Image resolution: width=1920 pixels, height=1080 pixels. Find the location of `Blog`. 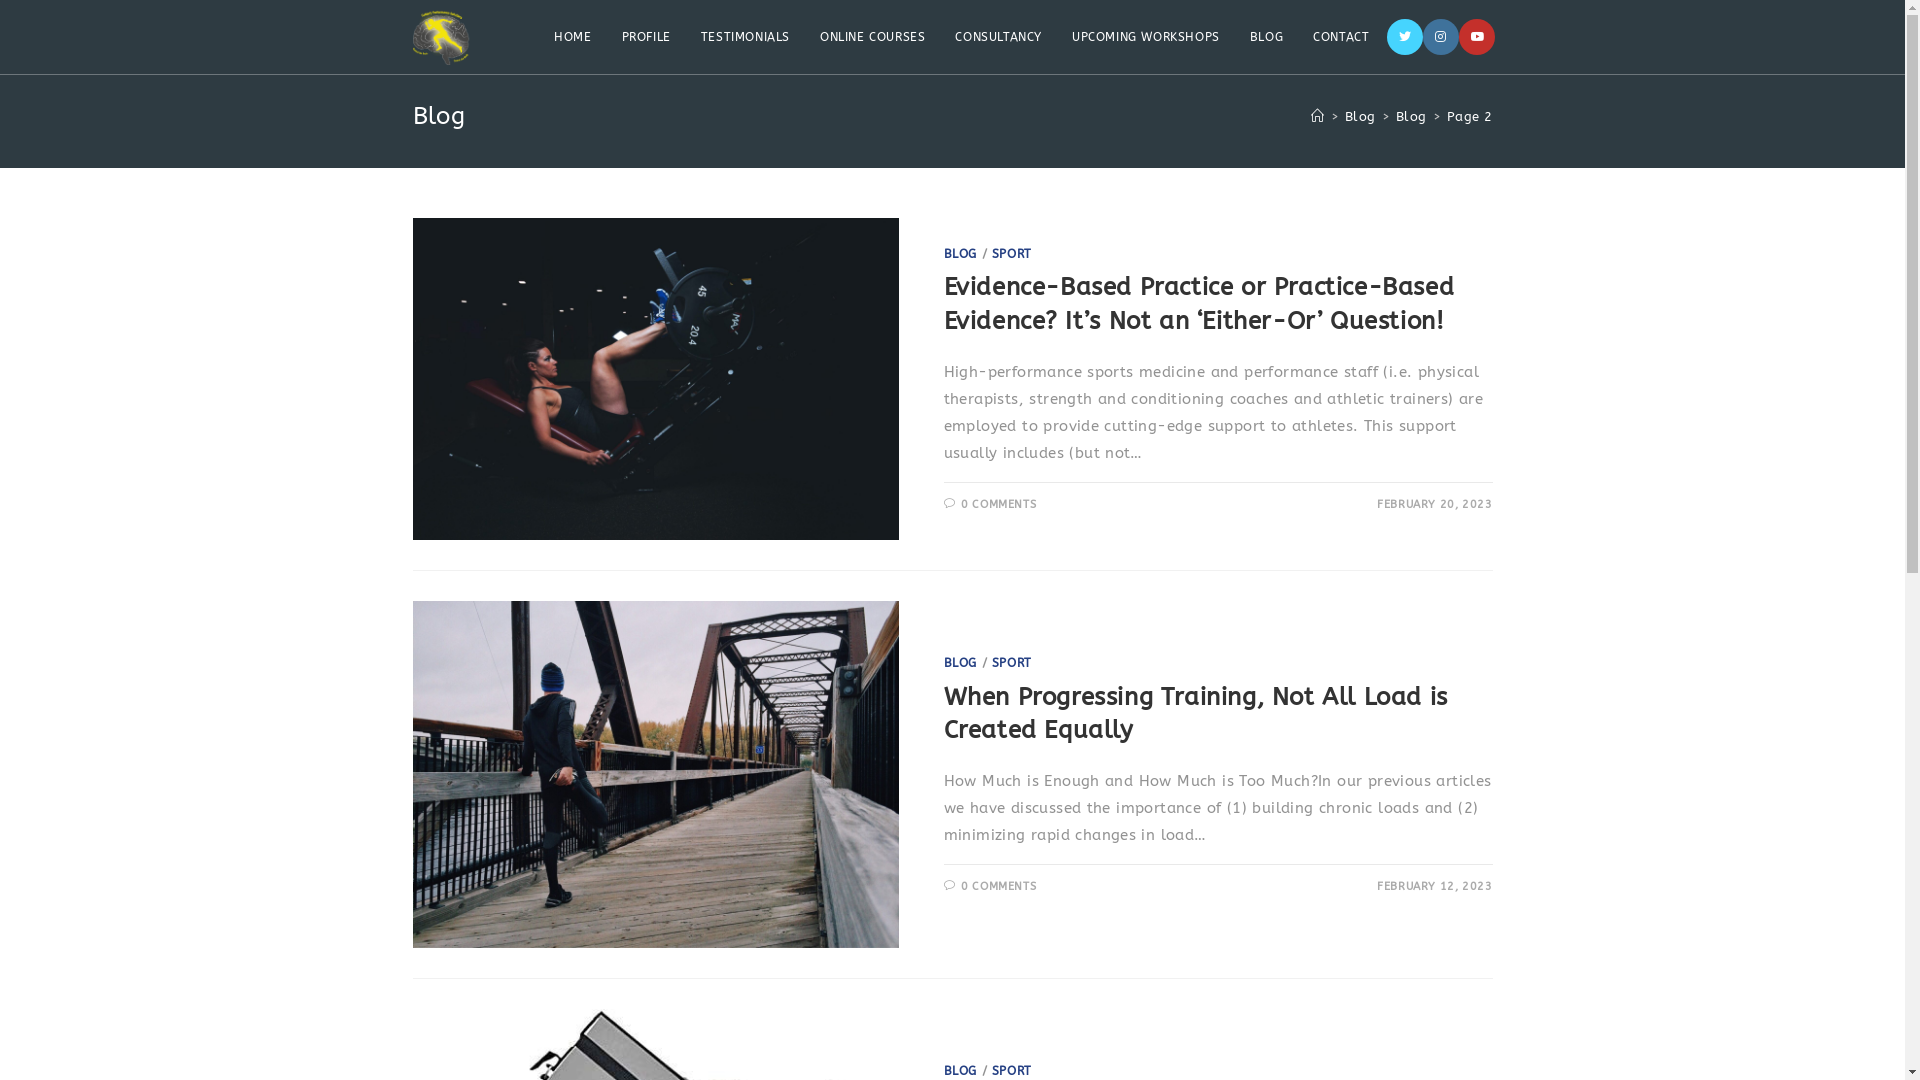

Blog is located at coordinates (1360, 116).